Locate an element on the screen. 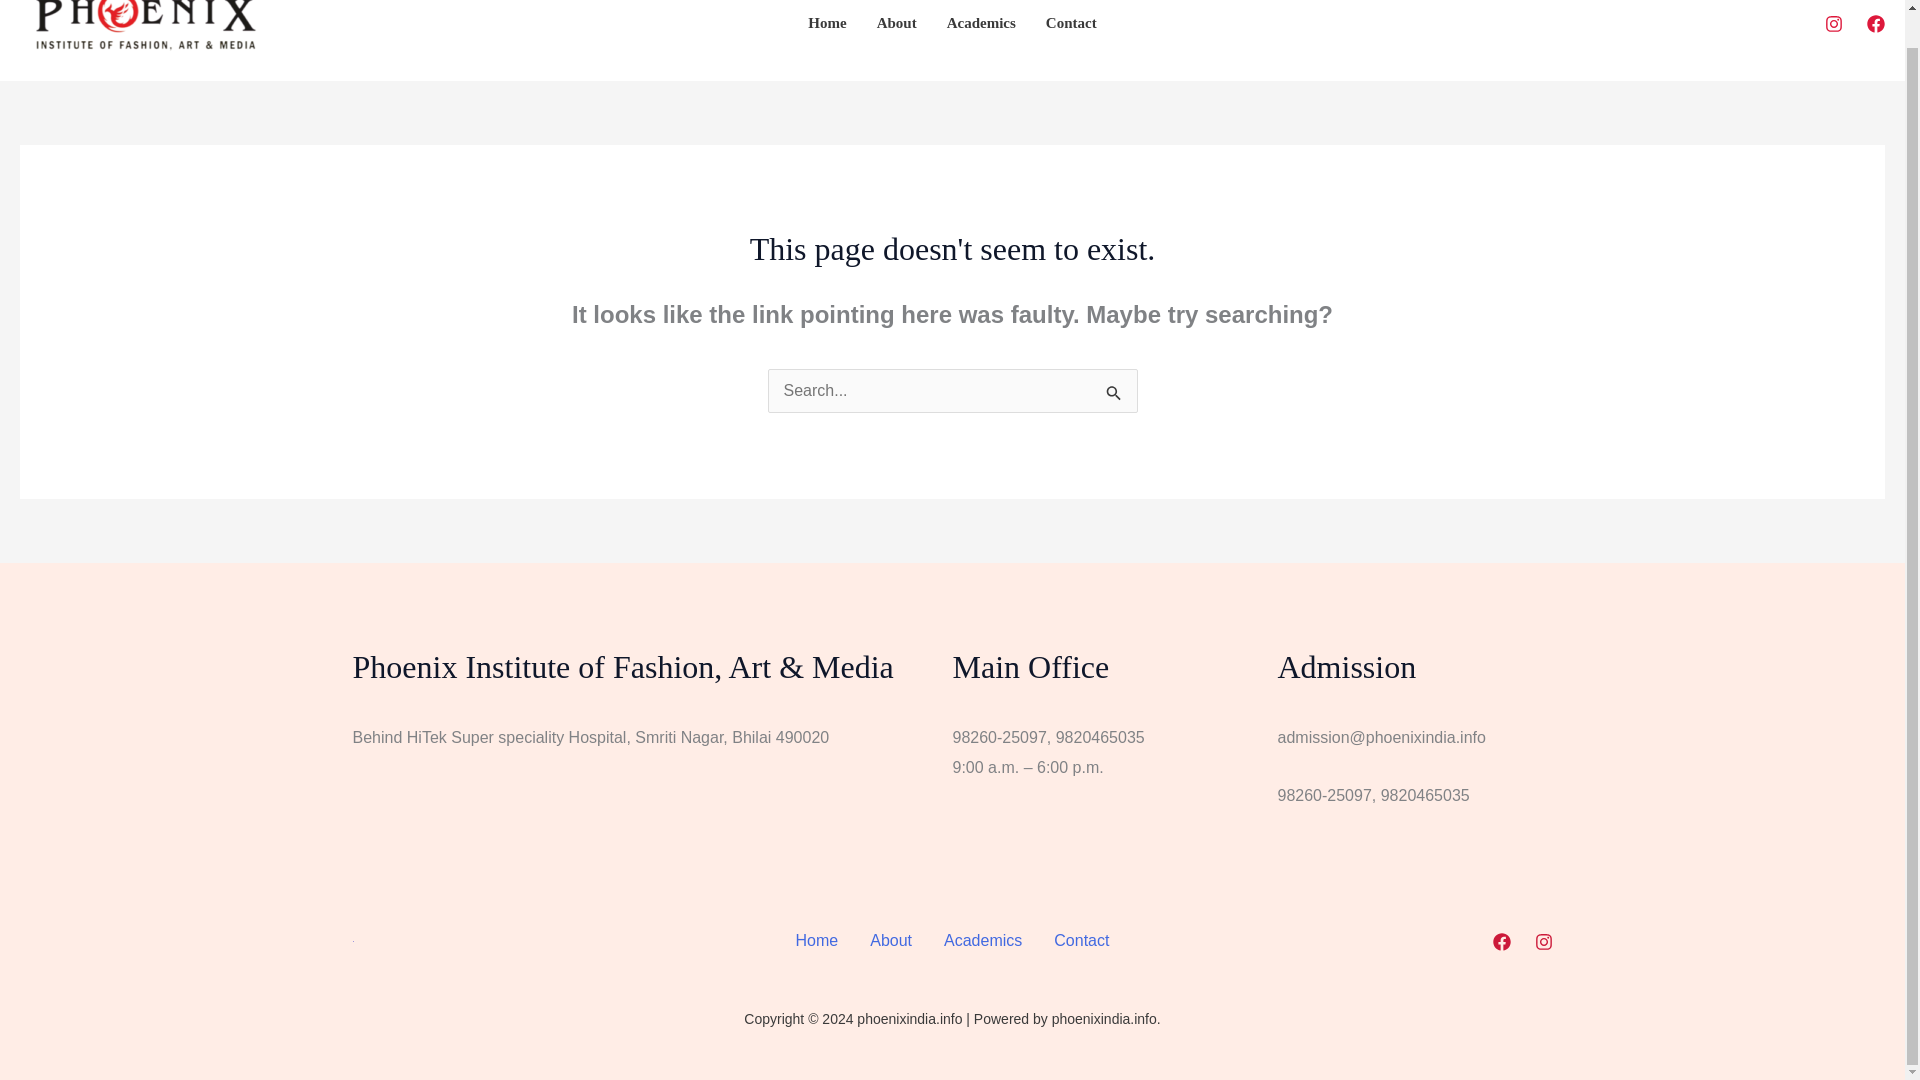  About is located at coordinates (890, 940).